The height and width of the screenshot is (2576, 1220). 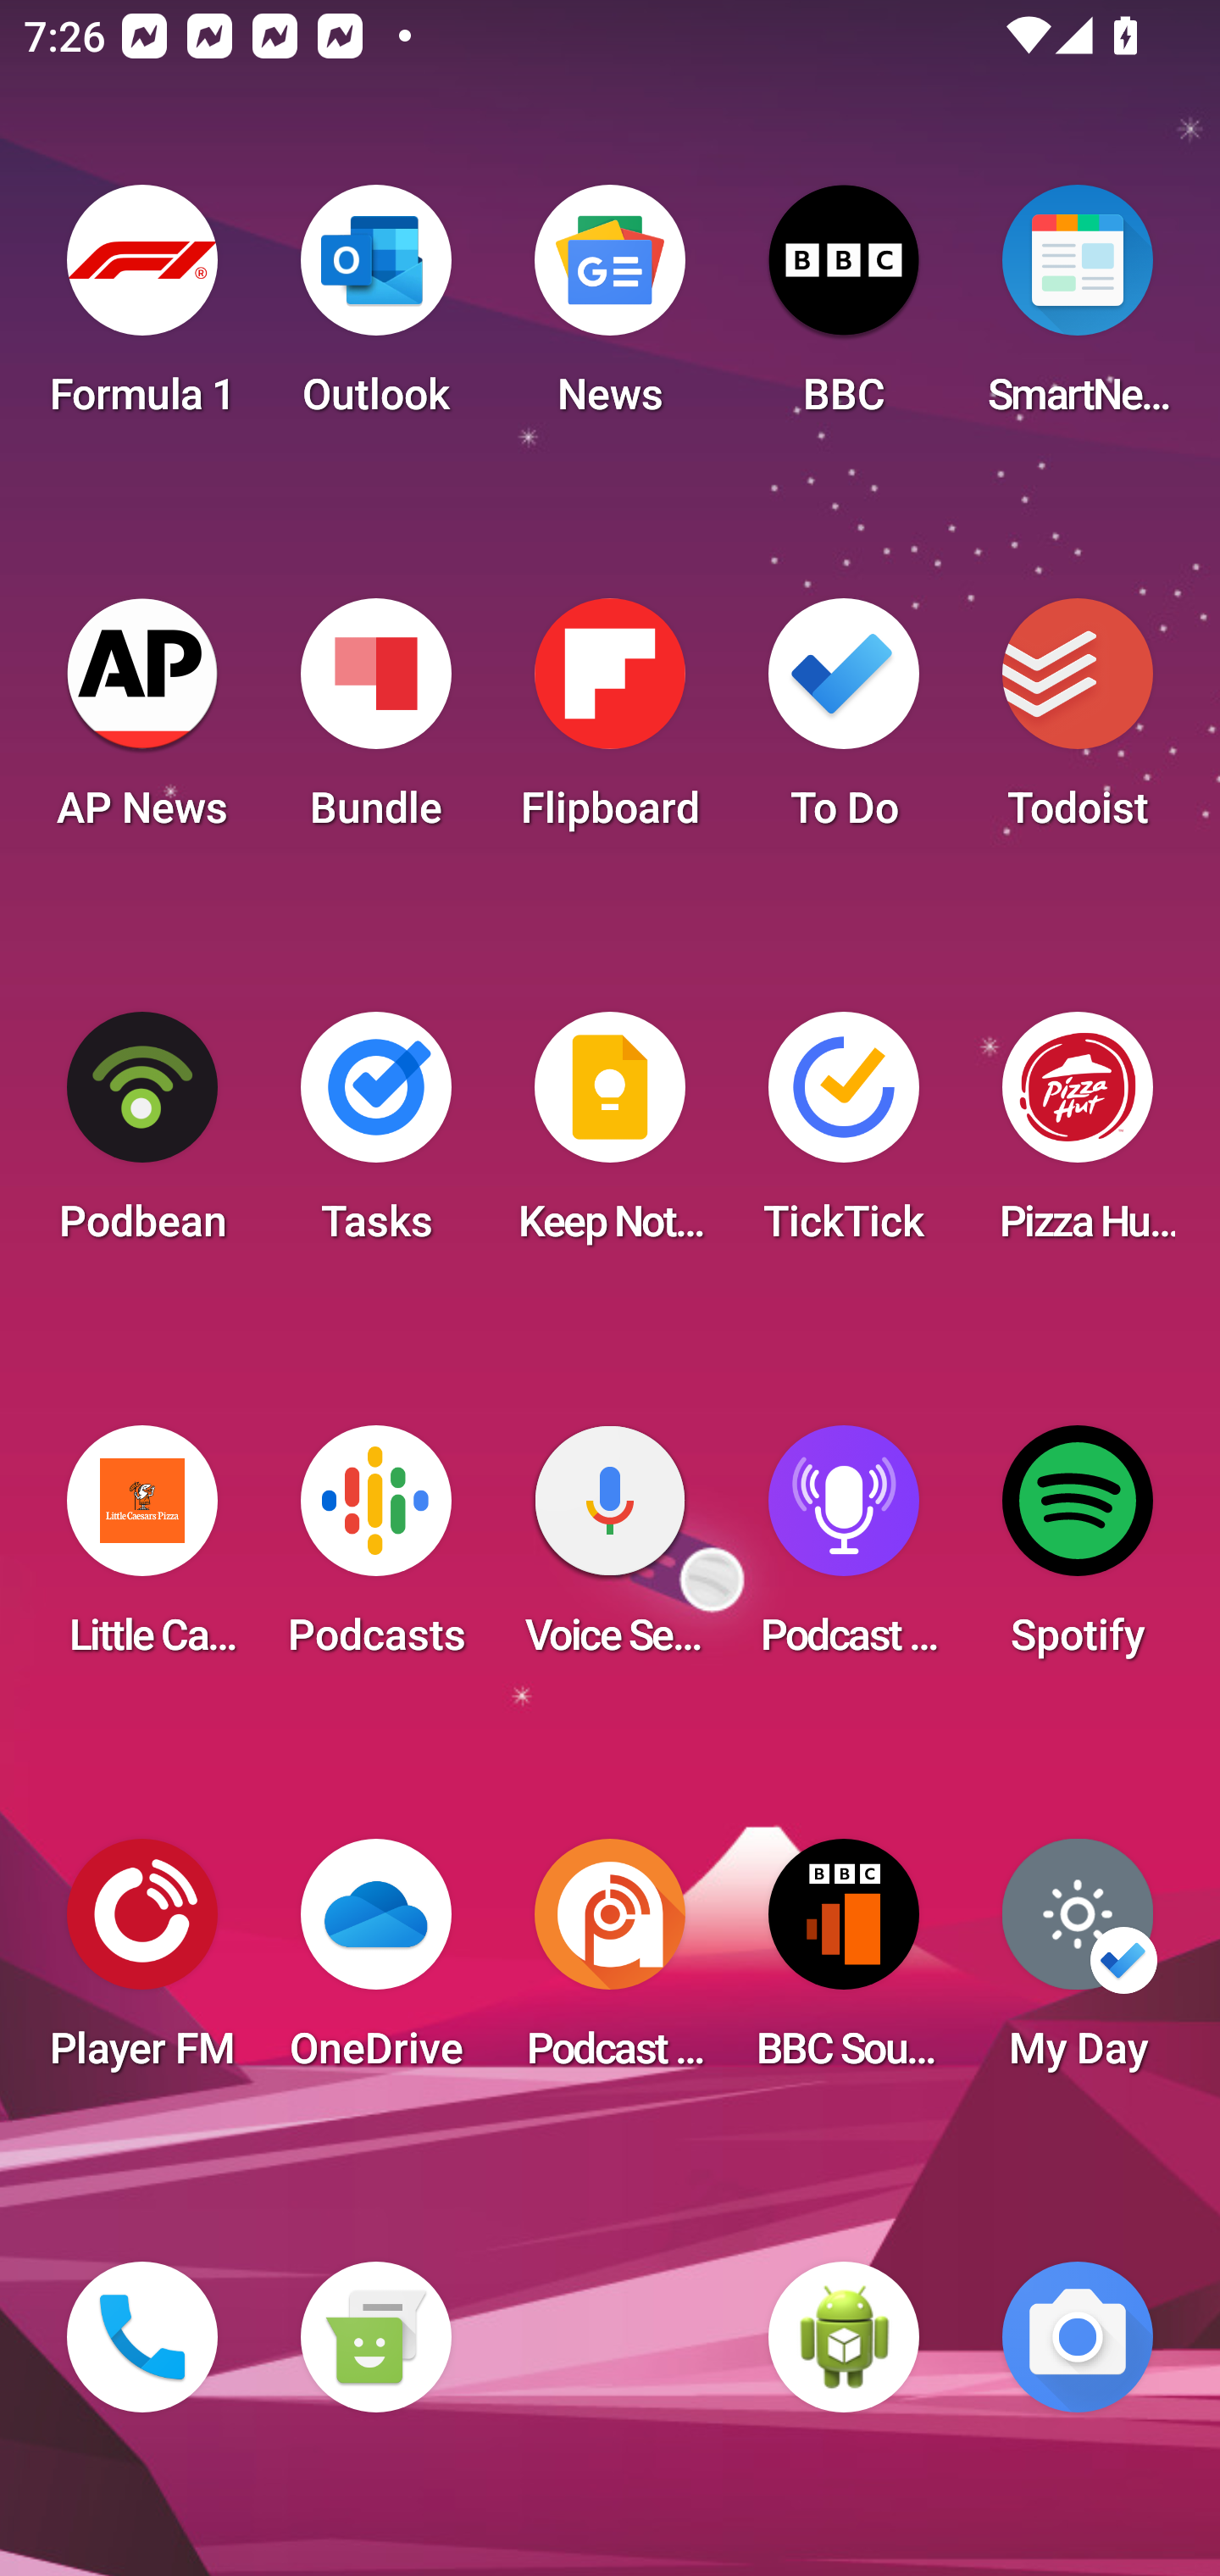 What do you see at coordinates (1078, 1551) in the screenshot?
I see `Spotify` at bounding box center [1078, 1551].